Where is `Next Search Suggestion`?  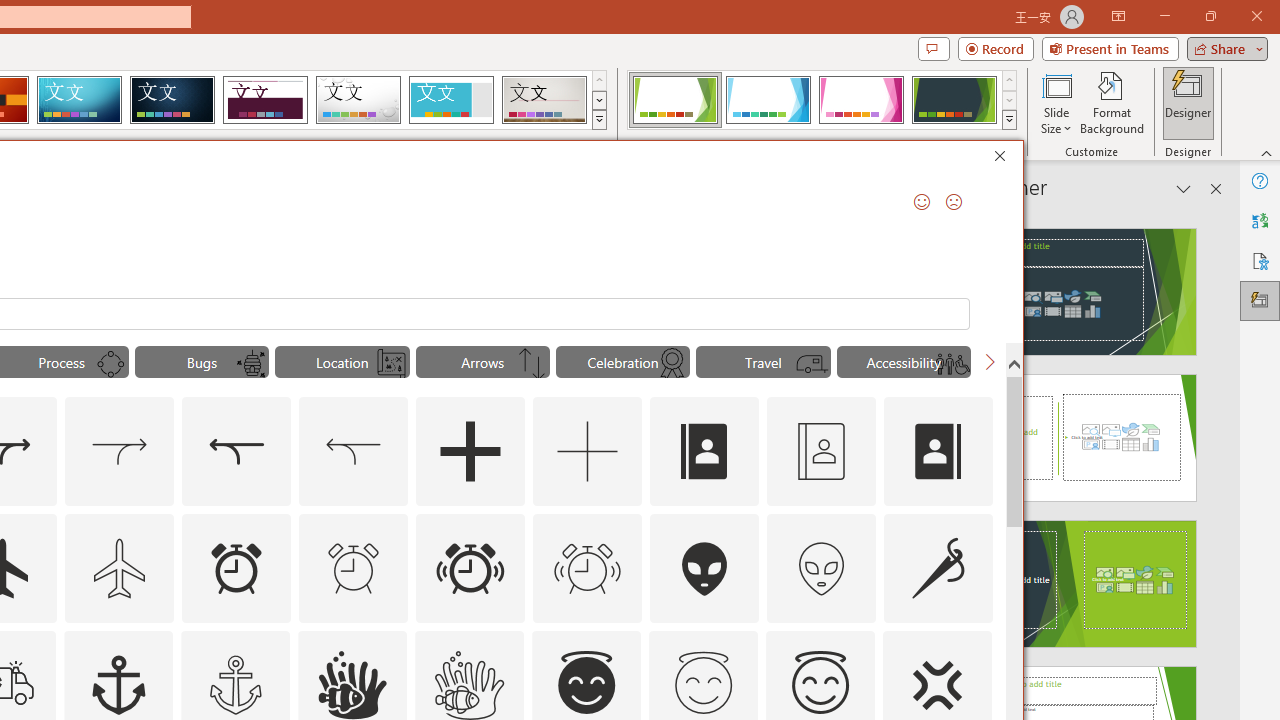 Next Search Suggestion is located at coordinates (990, 362).